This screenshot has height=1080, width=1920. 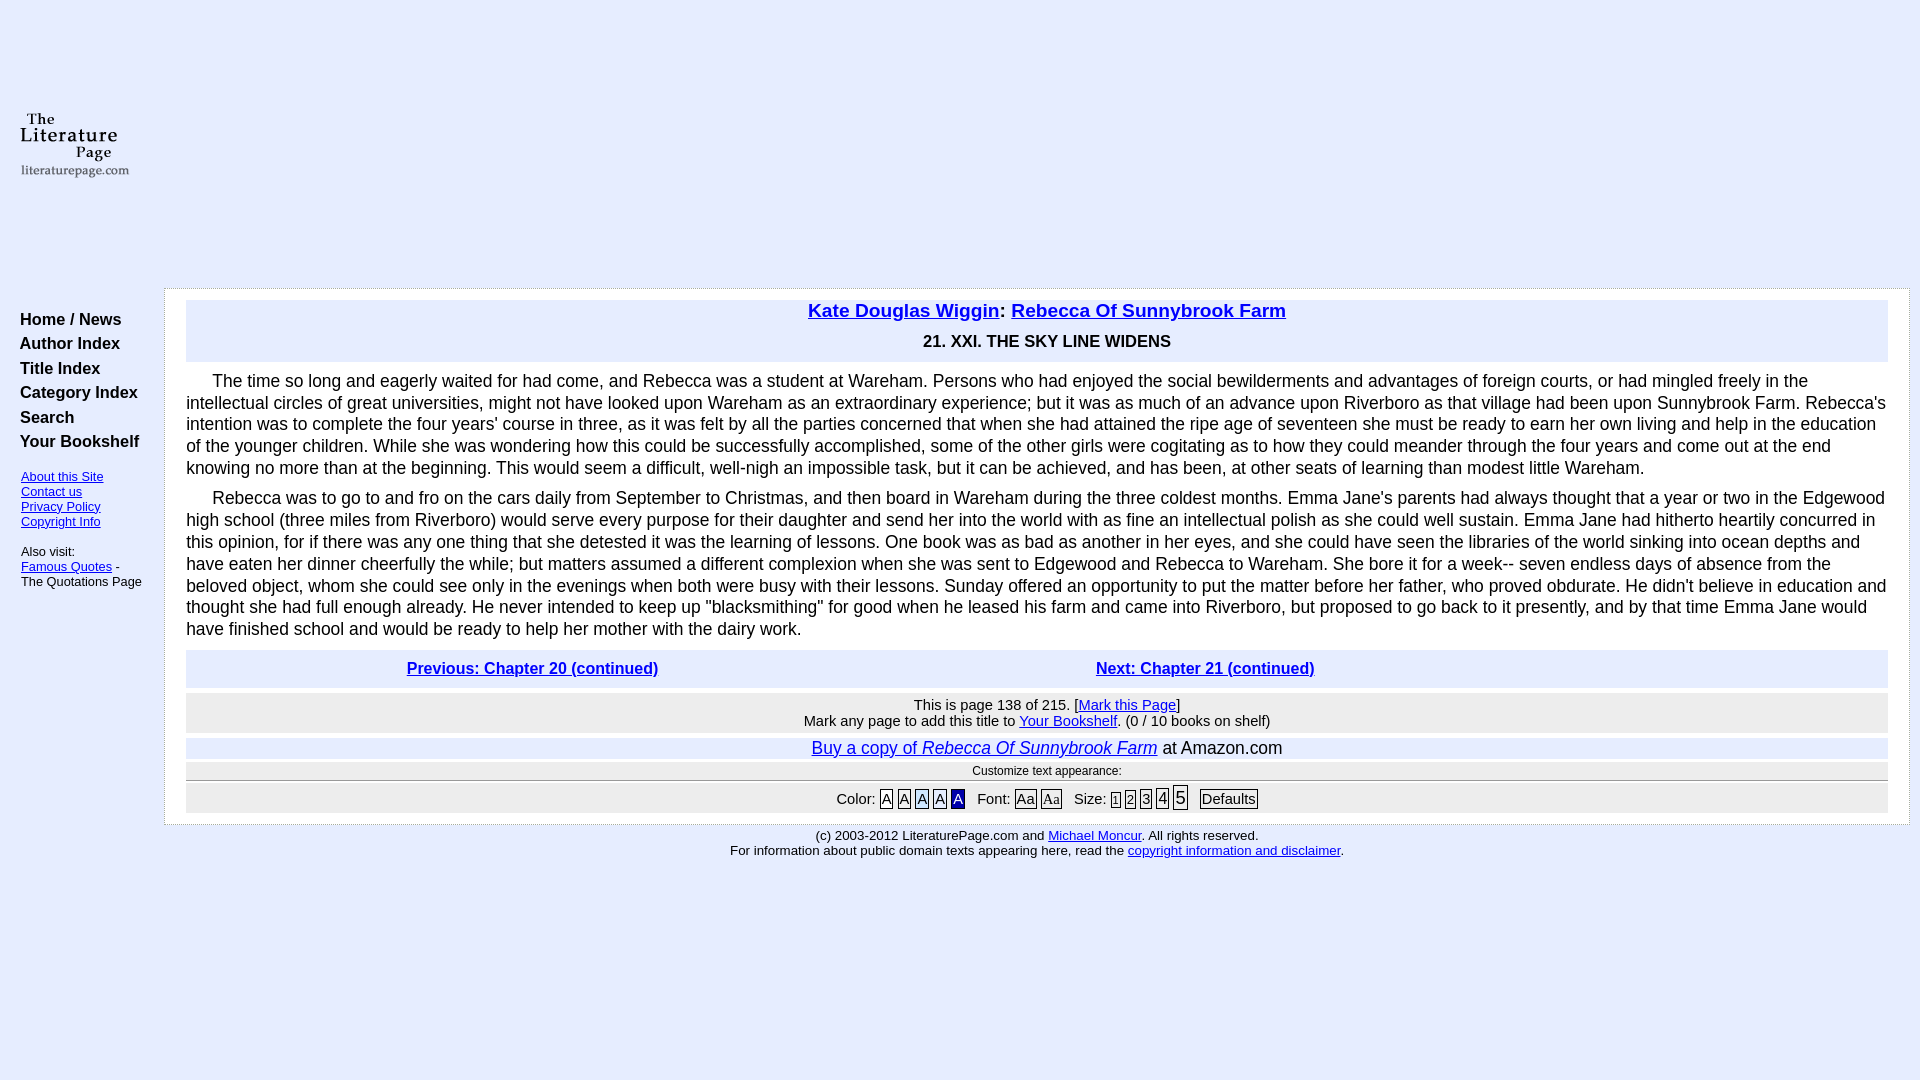 What do you see at coordinates (62, 476) in the screenshot?
I see `About this Site` at bounding box center [62, 476].